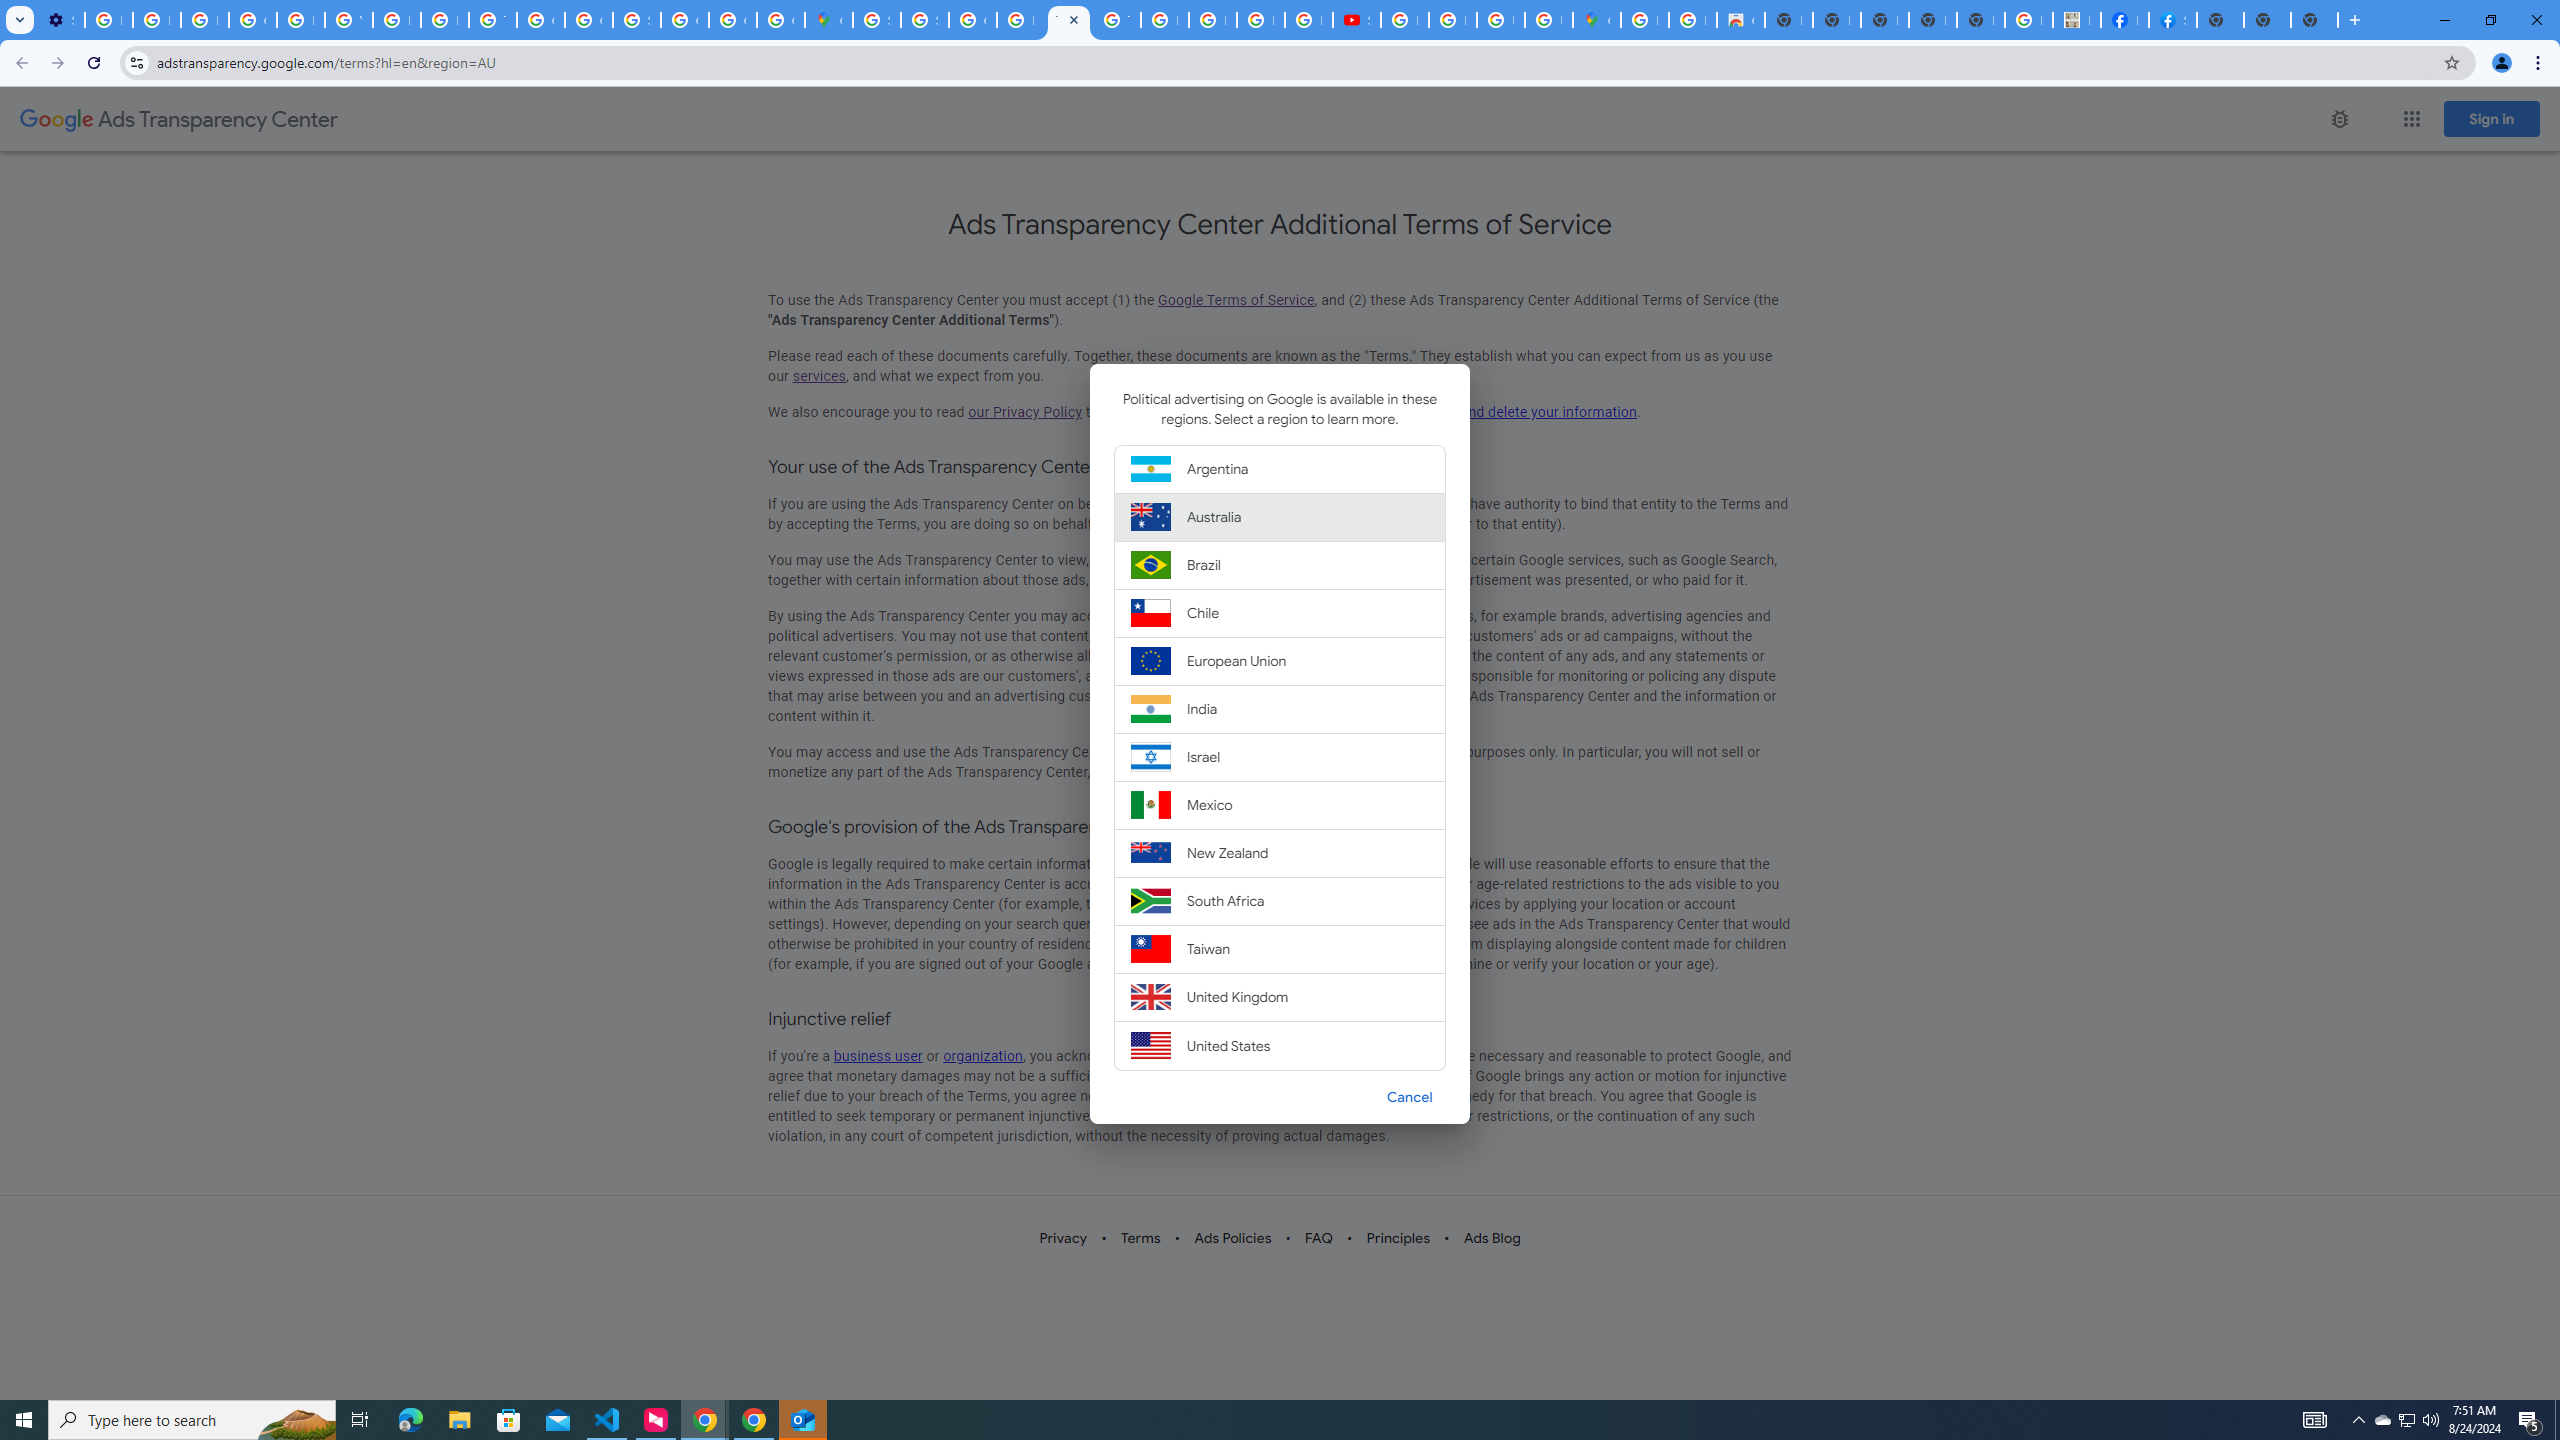  What do you see at coordinates (637, 20) in the screenshot?
I see `Sign in - Google Accounts` at bounding box center [637, 20].